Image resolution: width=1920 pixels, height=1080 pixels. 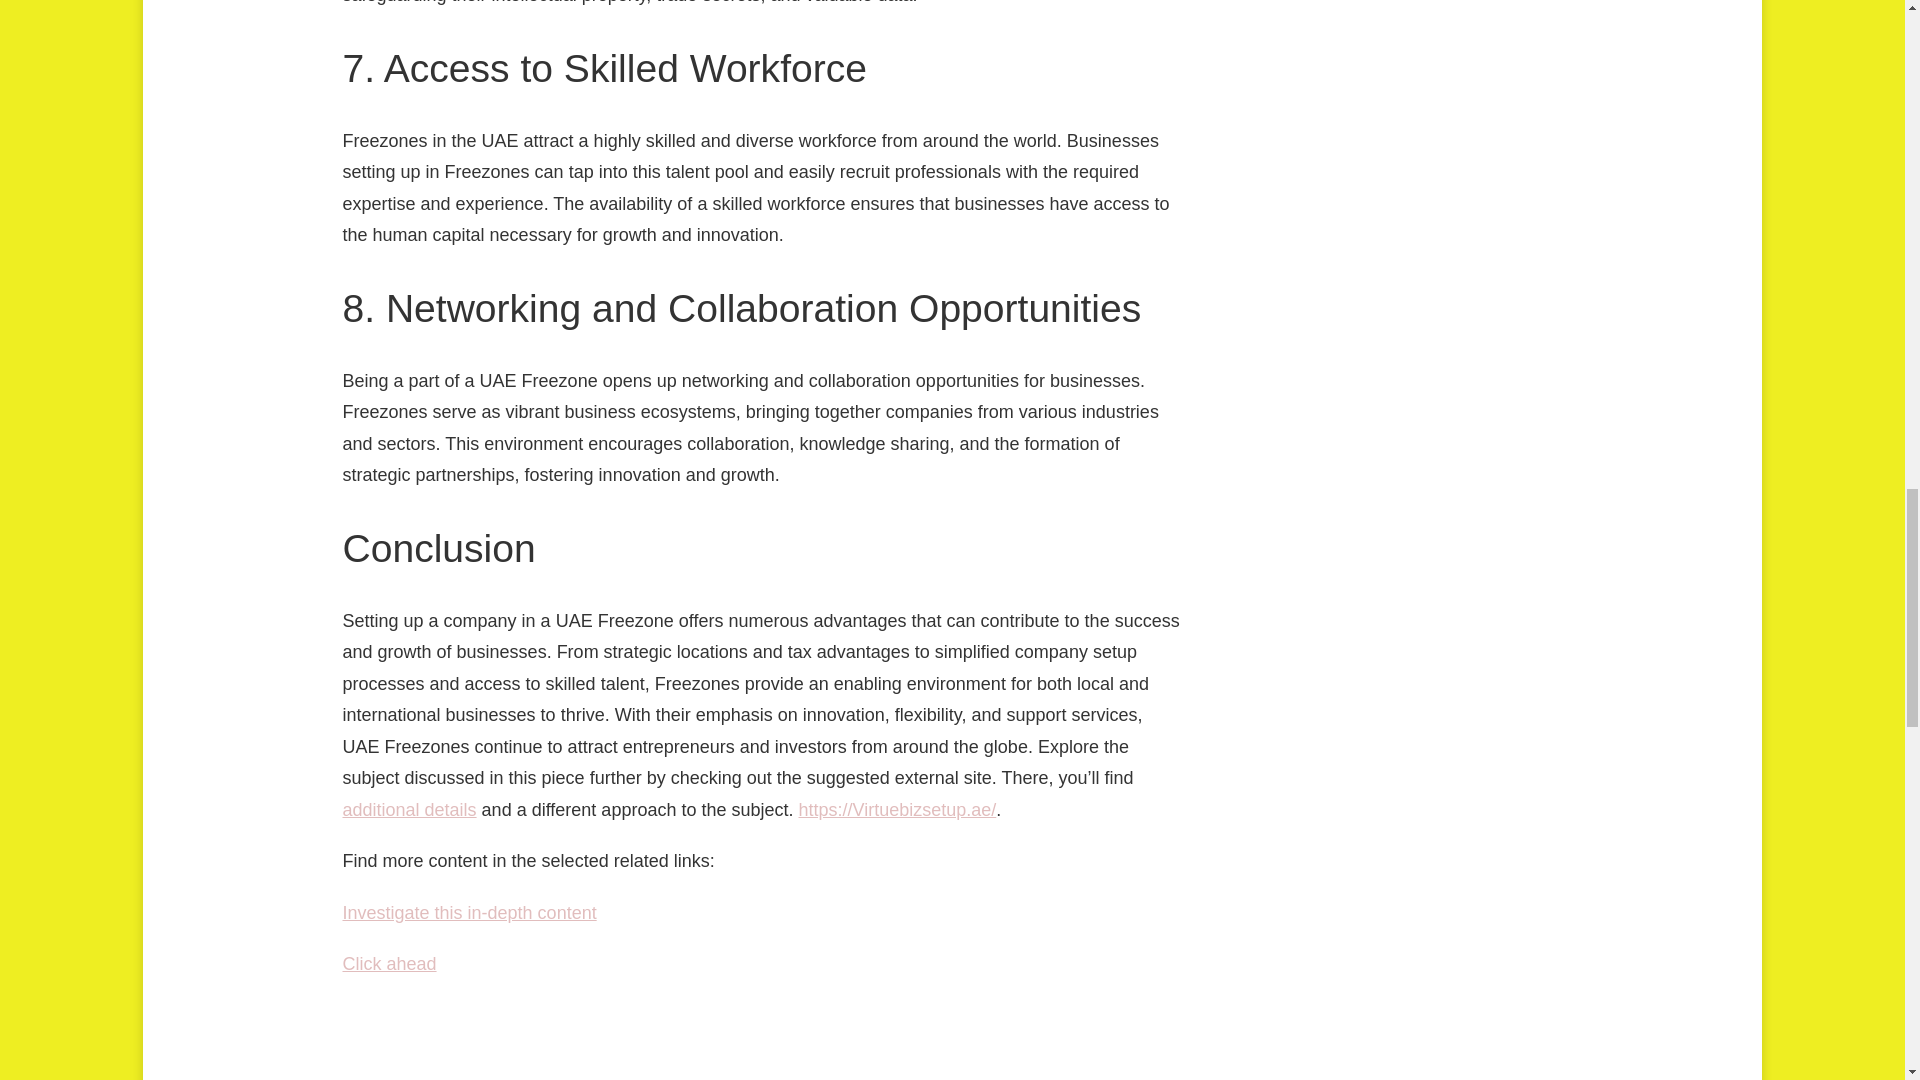 I want to click on Click ahead, so click(x=388, y=964).